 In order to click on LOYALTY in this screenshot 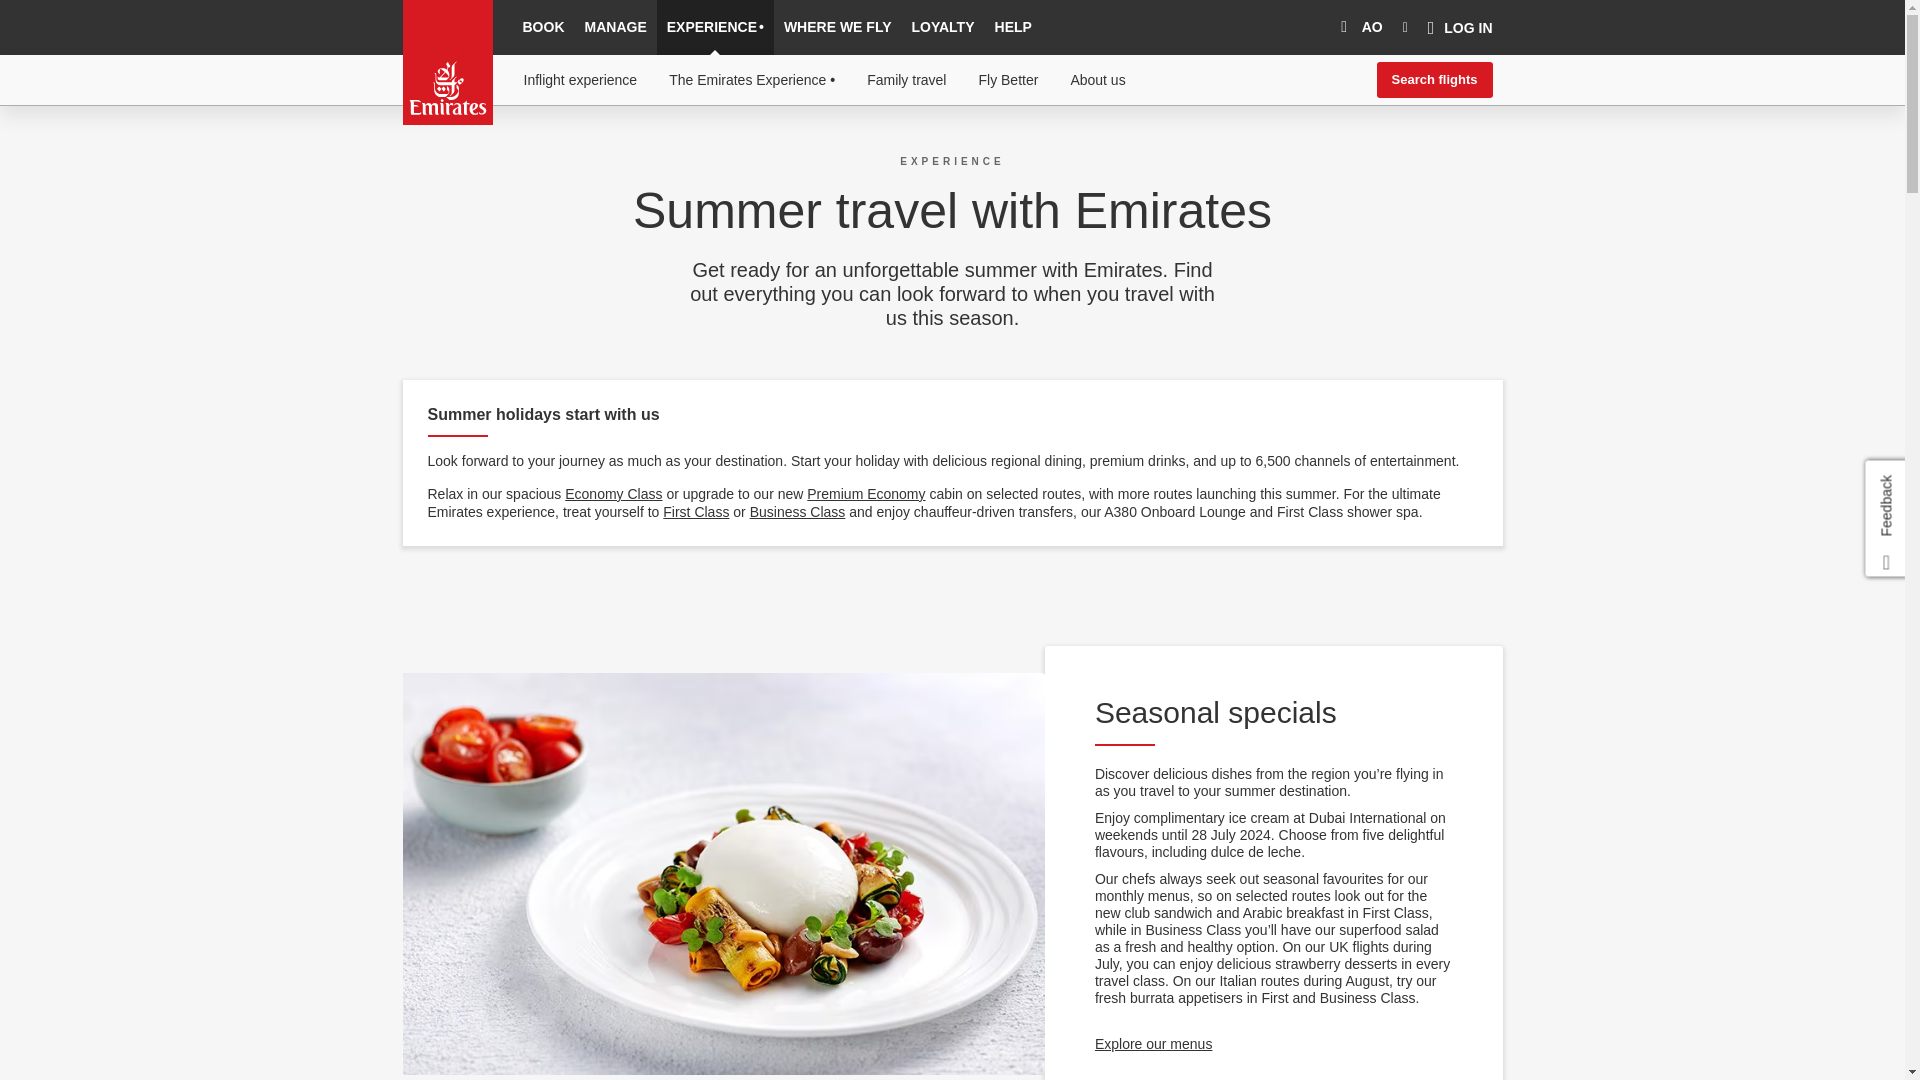, I will do `click(943, 28)`.